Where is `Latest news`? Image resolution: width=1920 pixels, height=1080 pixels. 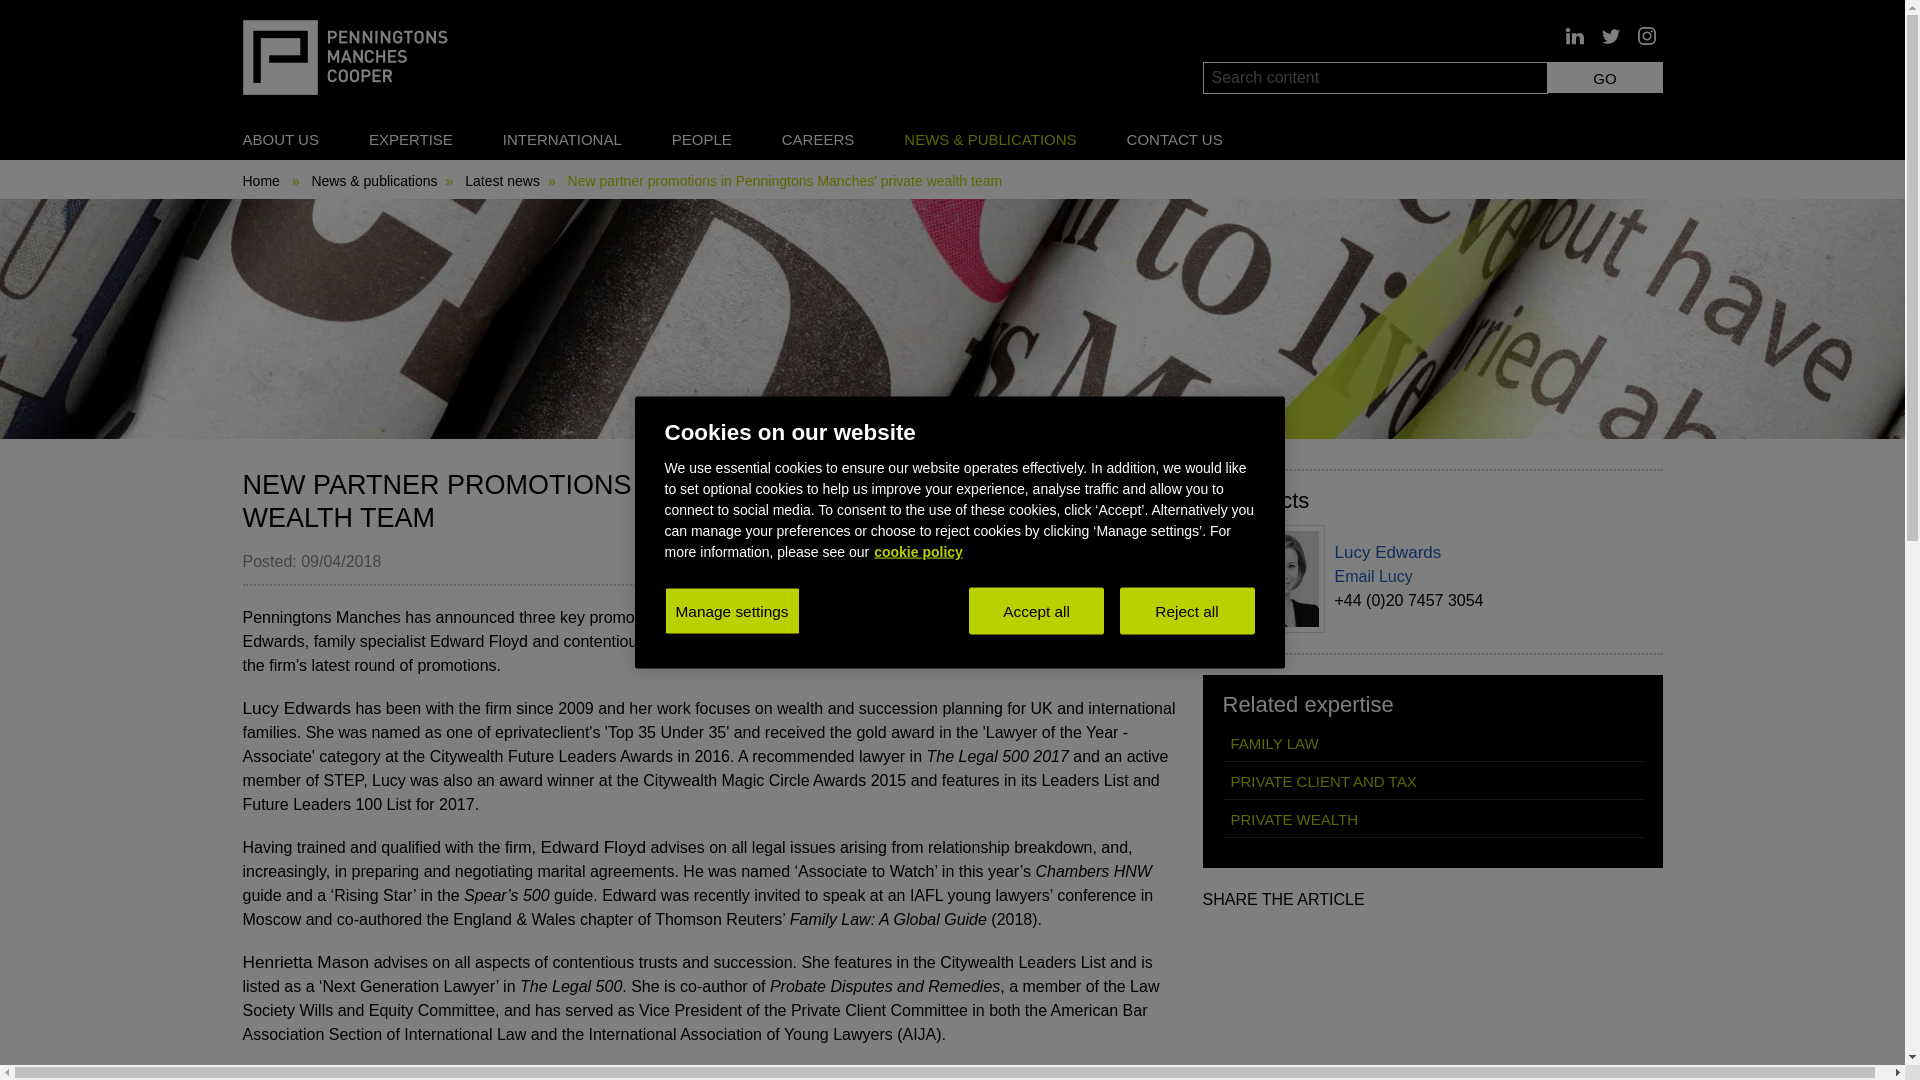
Latest news is located at coordinates (502, 180).